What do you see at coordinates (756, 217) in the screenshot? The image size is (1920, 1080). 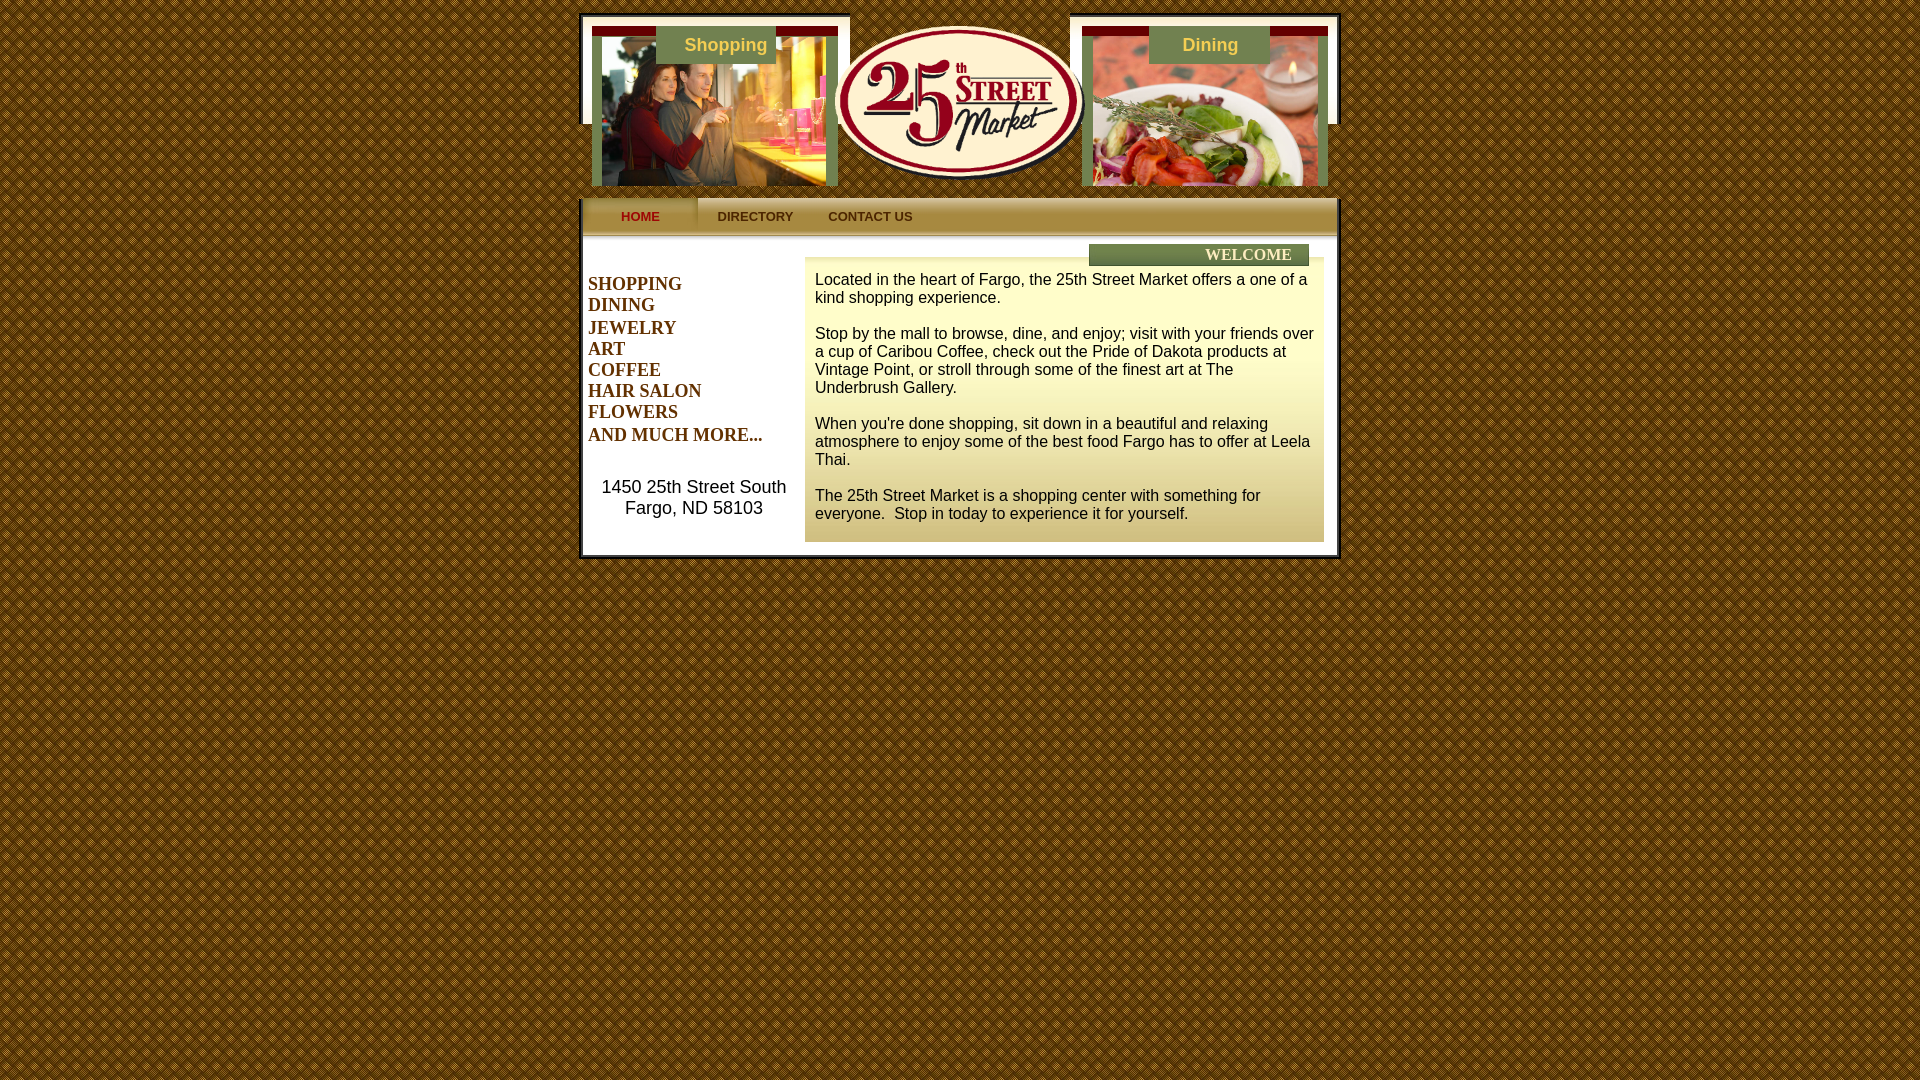 I see `DIRECTORY` at bounding box center [756, 217].